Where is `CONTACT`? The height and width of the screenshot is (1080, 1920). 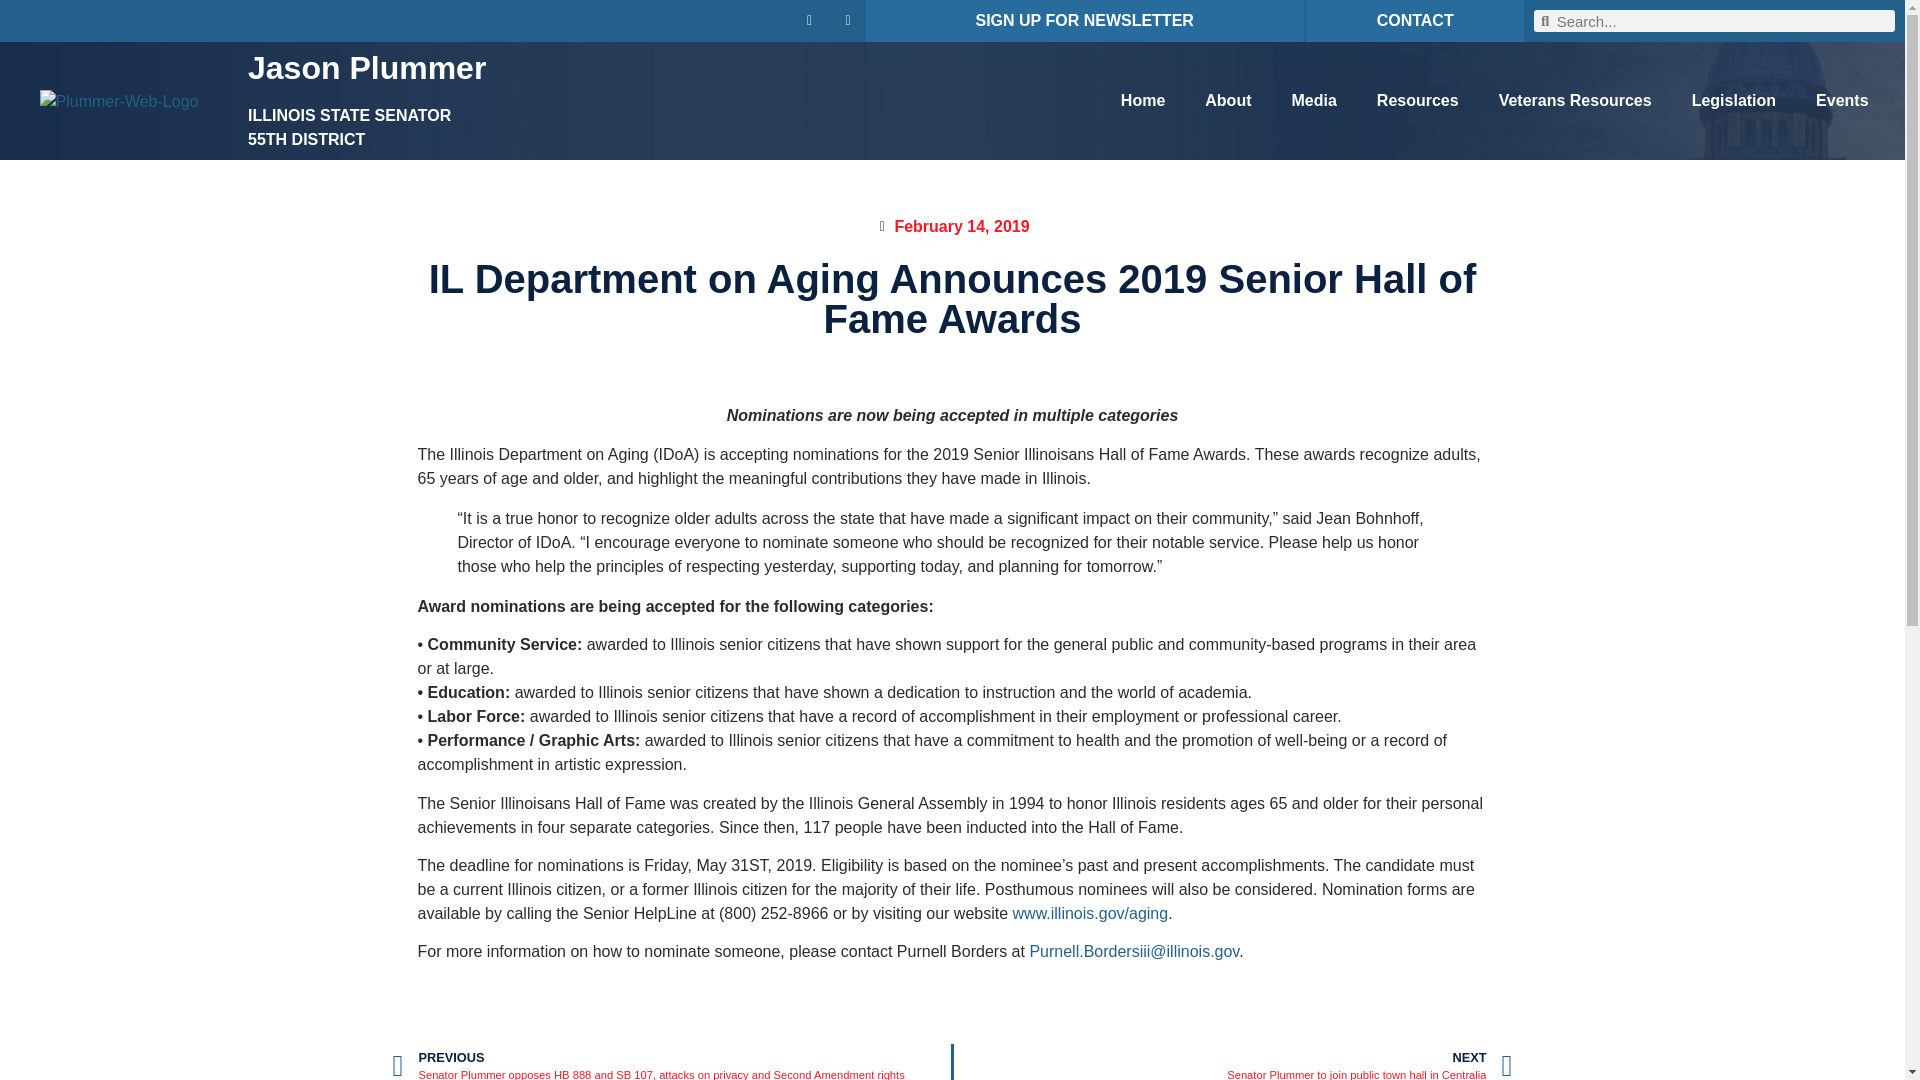 CONTACT is located at coordinates (1414, 20).